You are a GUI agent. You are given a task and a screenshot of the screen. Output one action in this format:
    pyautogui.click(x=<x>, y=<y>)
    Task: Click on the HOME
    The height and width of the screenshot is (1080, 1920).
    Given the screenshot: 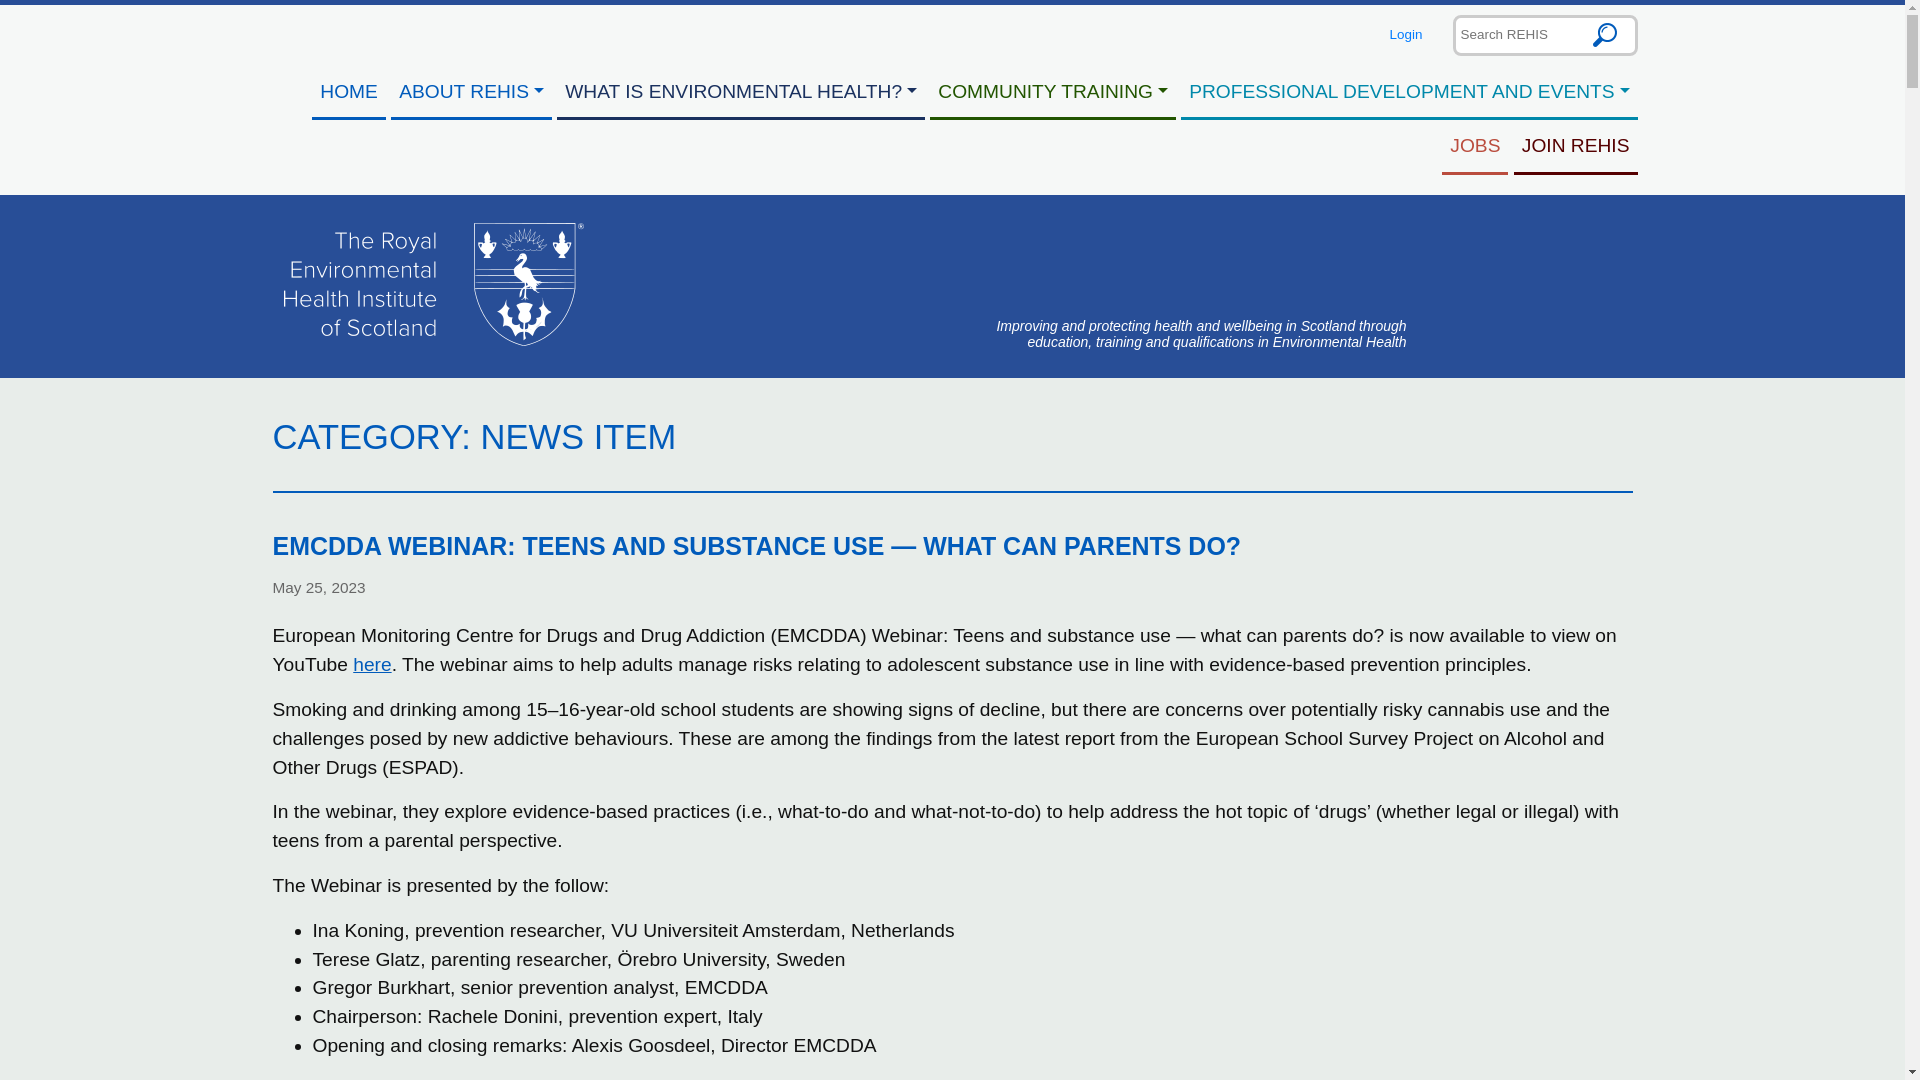 What is the action you would take?
    pyautogui.click(x=348, y=92)
    